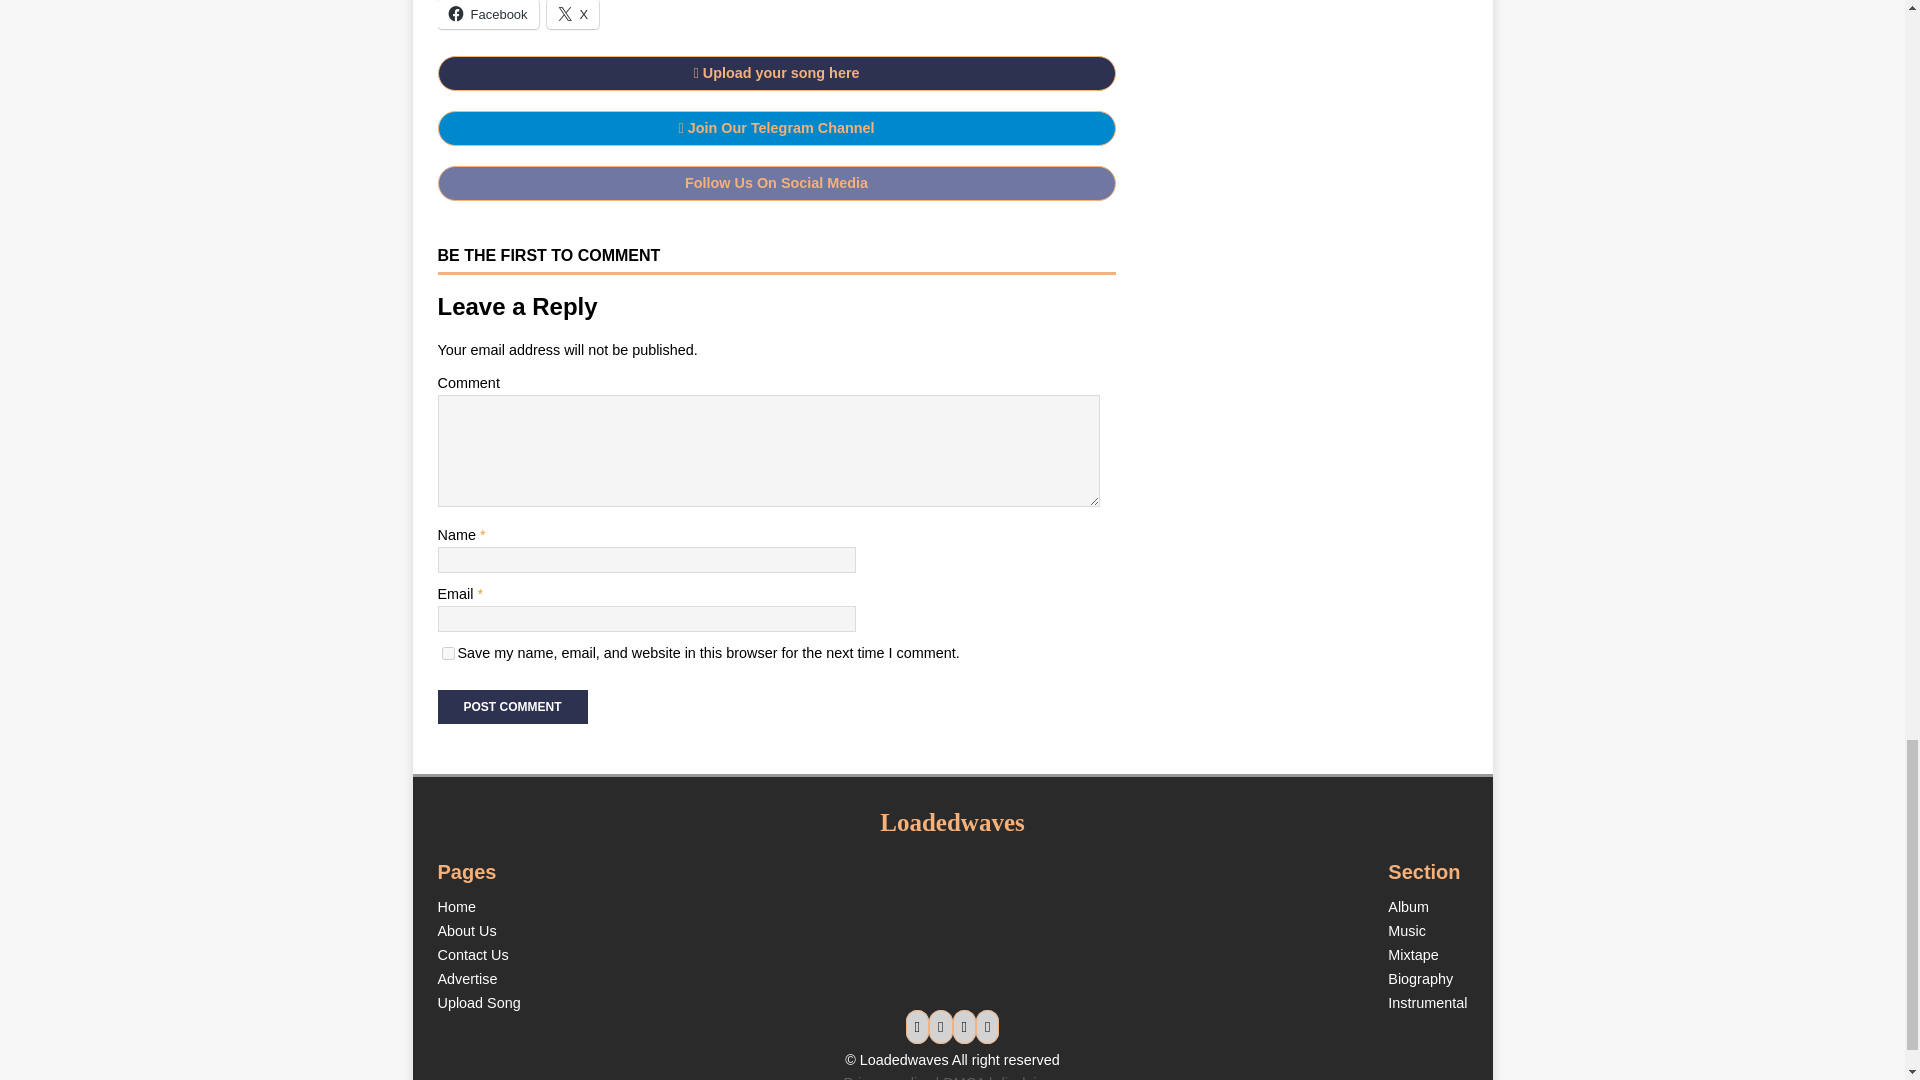 The image size is (1920, 1080). I want to click on Upload your song here, so click(776, 72).